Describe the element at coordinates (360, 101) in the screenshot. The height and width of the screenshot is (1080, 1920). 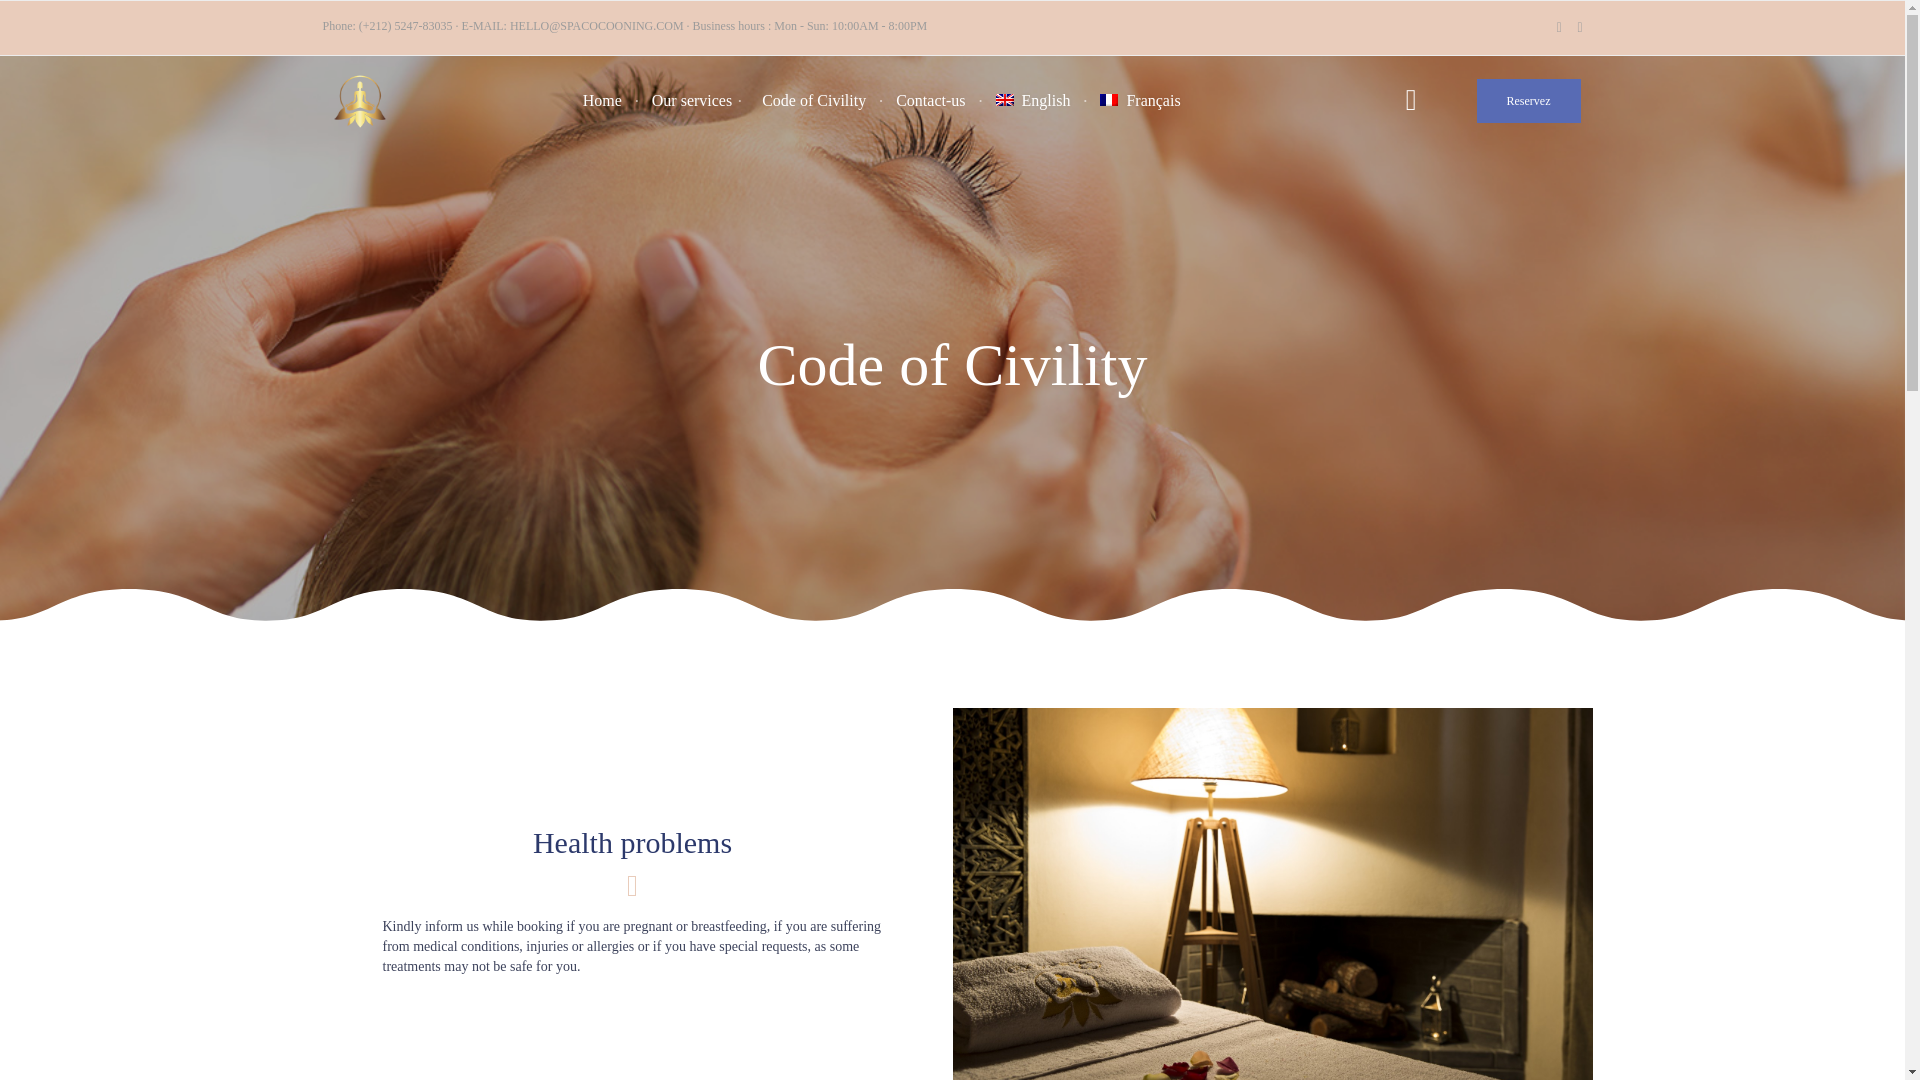
I see `Spa Cocooning` at that location.